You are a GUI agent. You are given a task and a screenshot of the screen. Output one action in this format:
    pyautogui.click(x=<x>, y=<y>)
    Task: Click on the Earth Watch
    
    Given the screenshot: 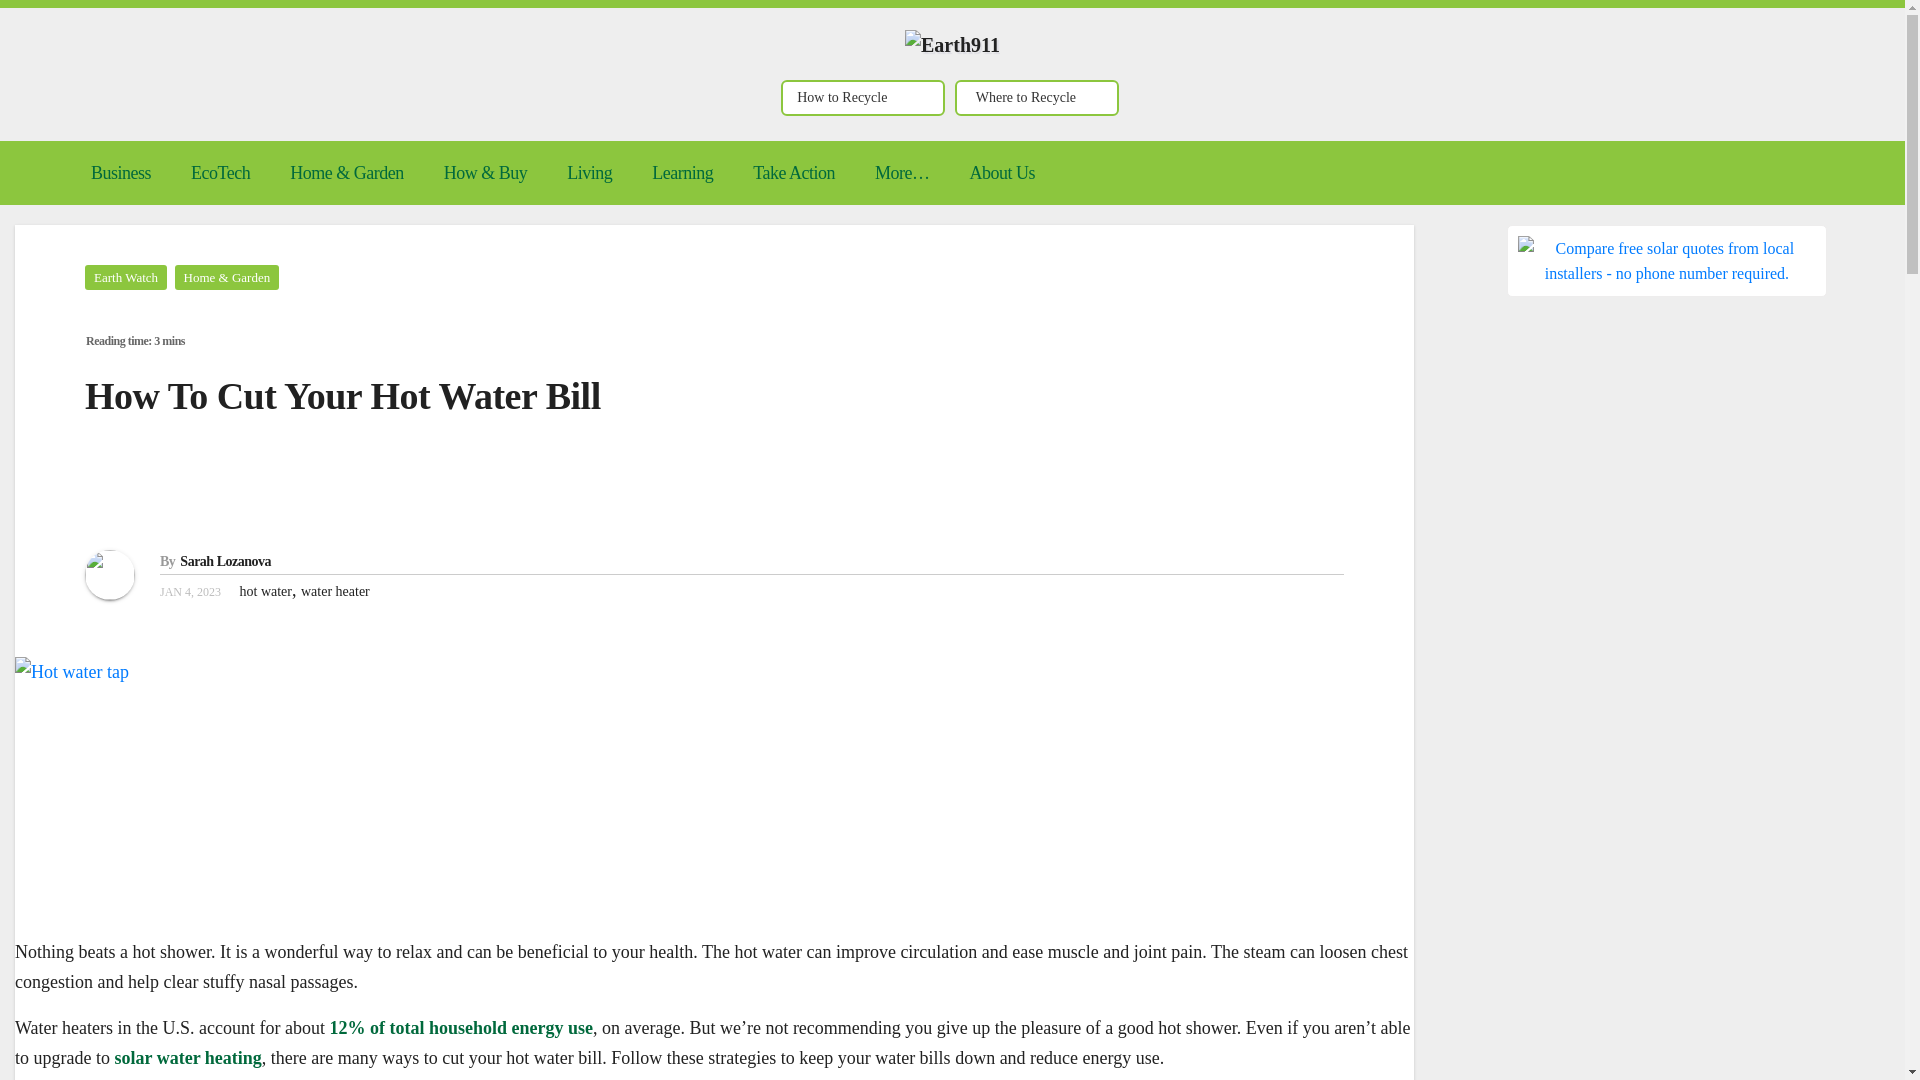 What is the action you would take?
    pyautogui.click(x=126, y=277)
    